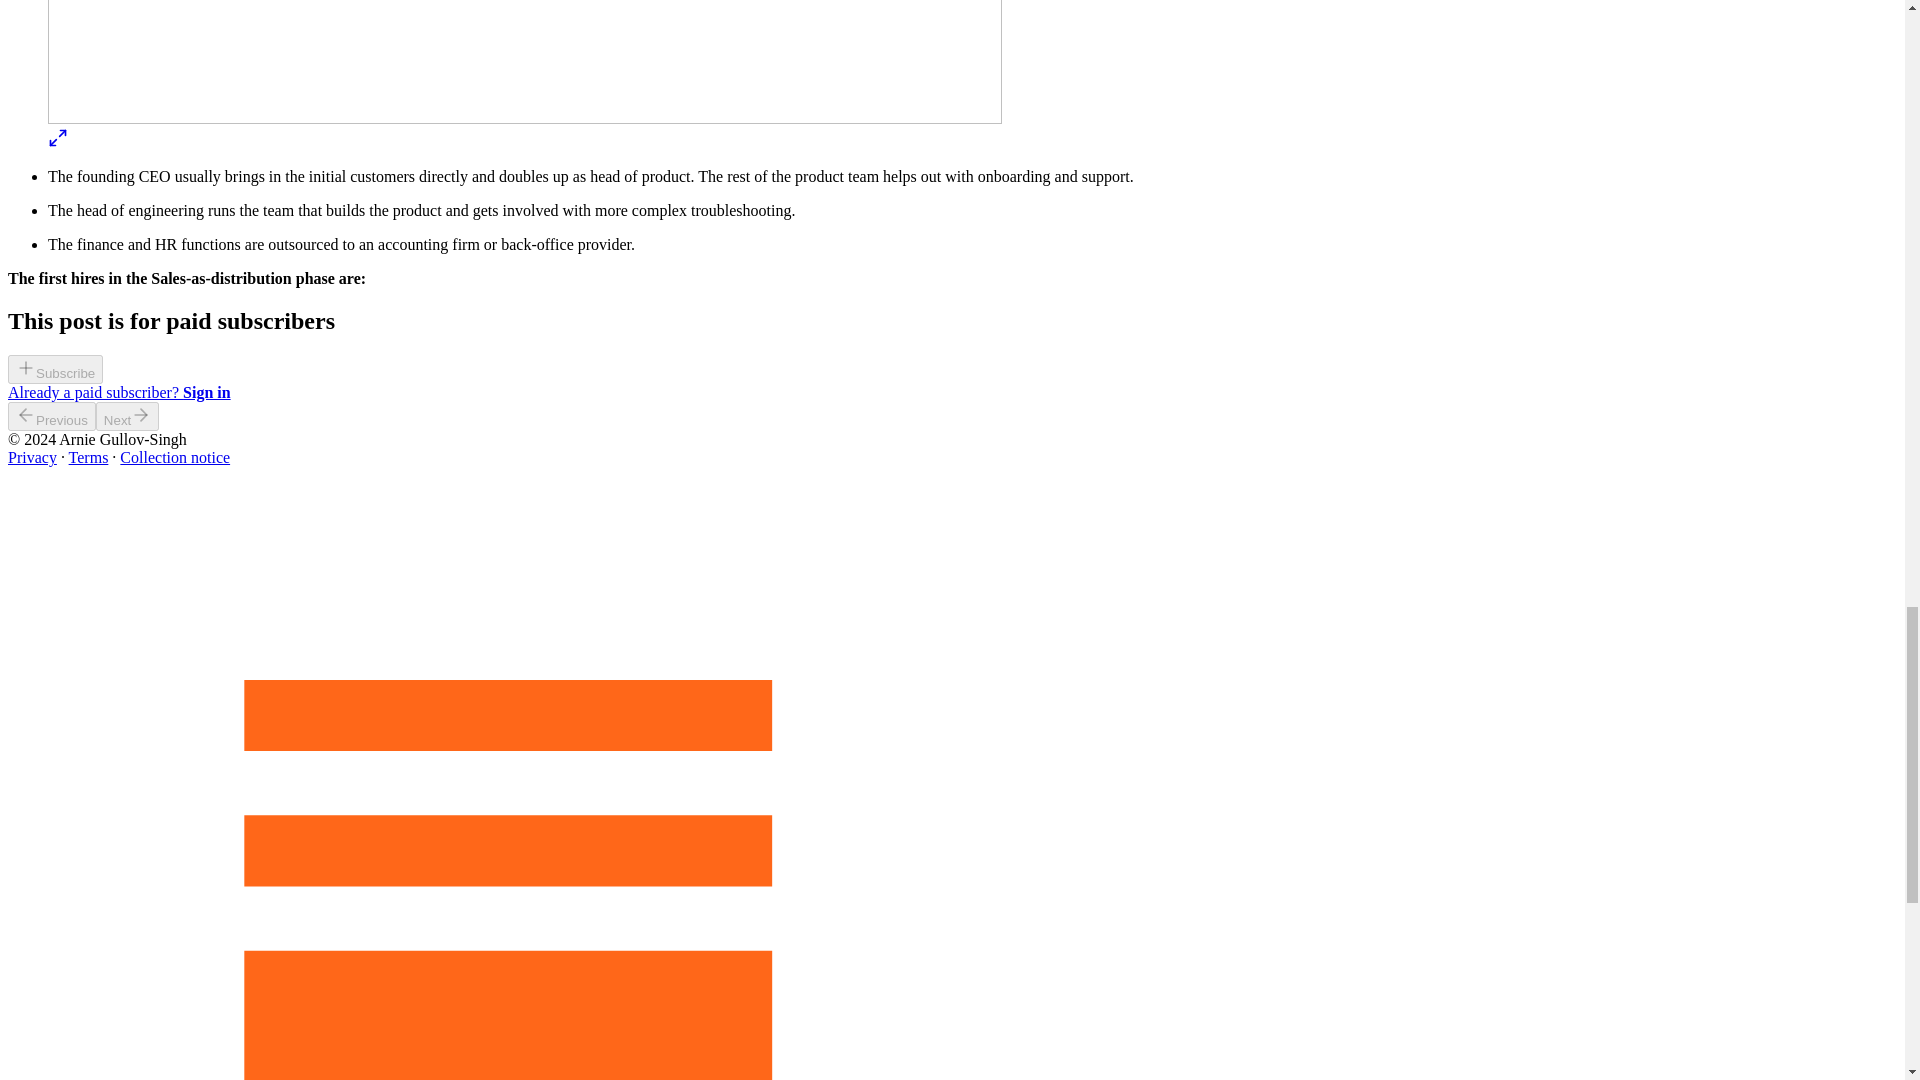 This screenshot has width=1920, height=1080. I want to click on Previous, so click(52, 416).